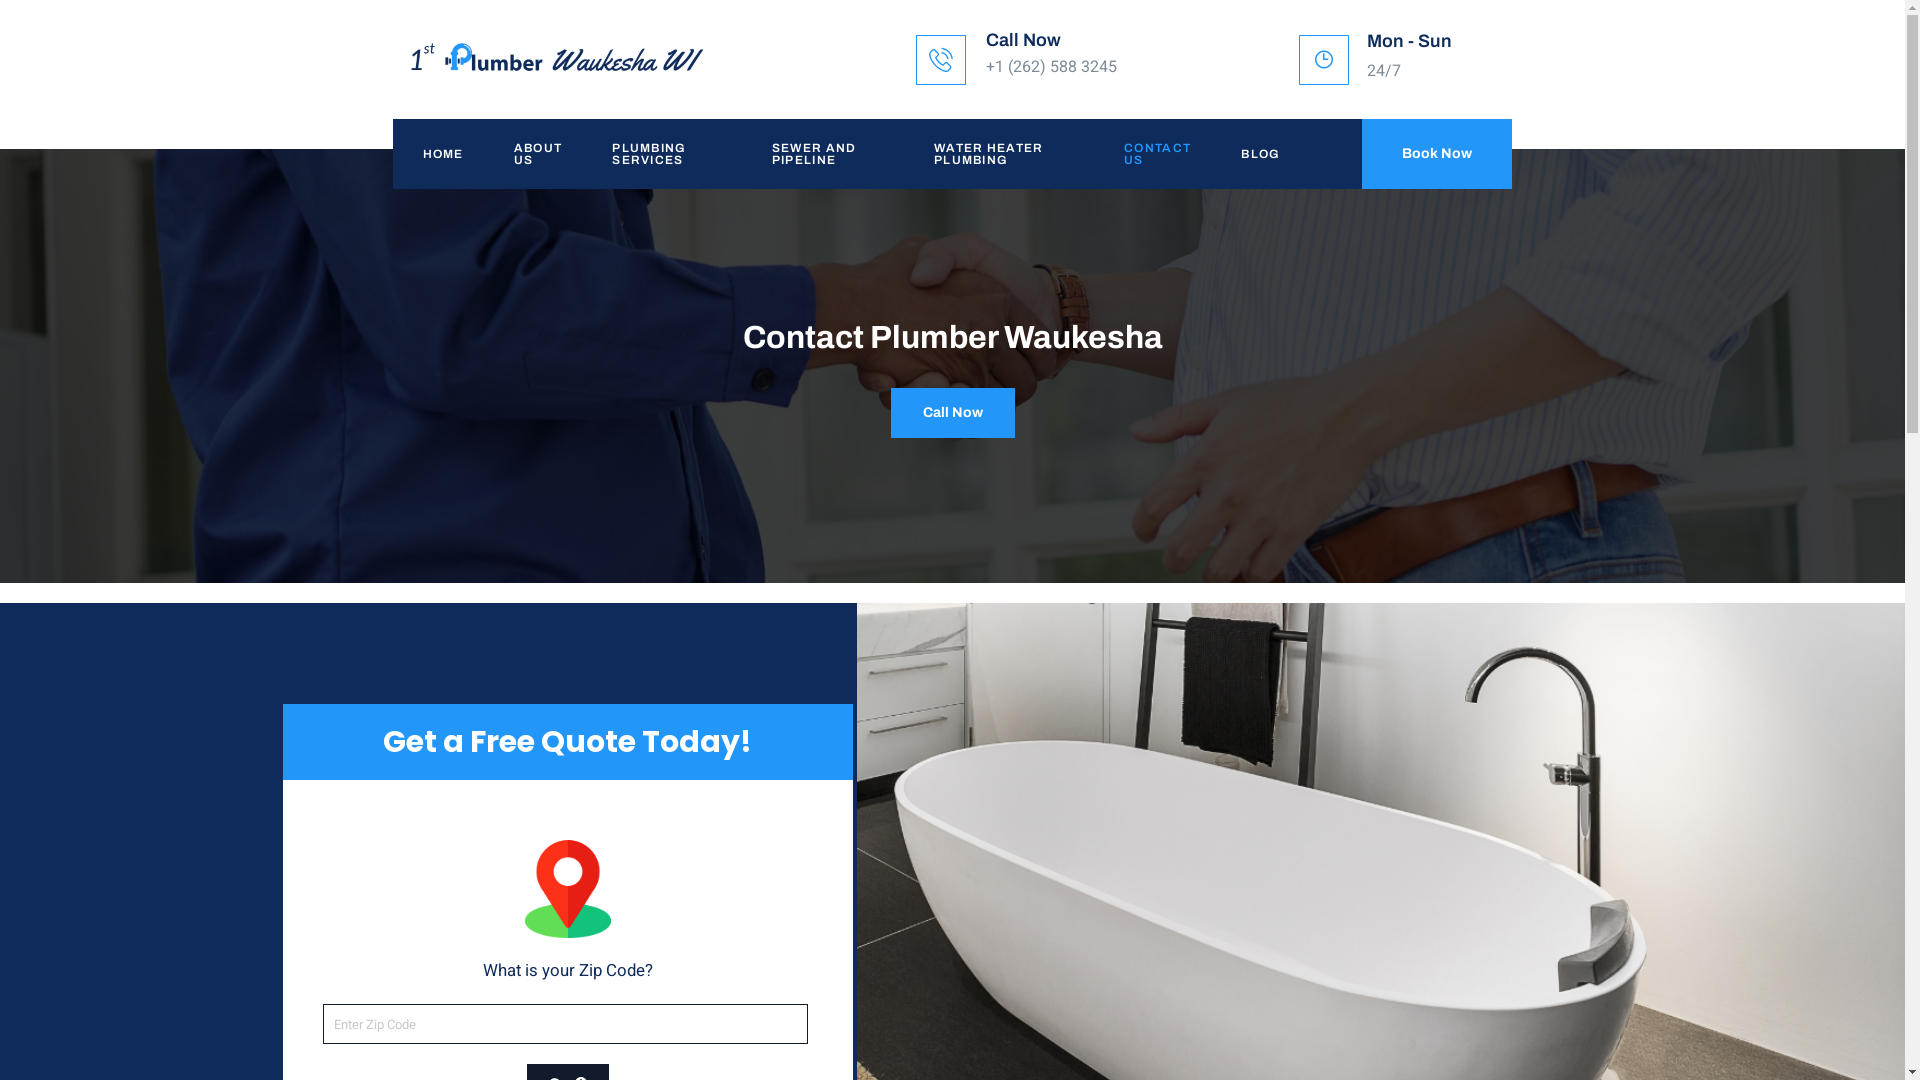 This screenshot has width=1920, height=1080. I want to click on Call Now, so click(952, 413).